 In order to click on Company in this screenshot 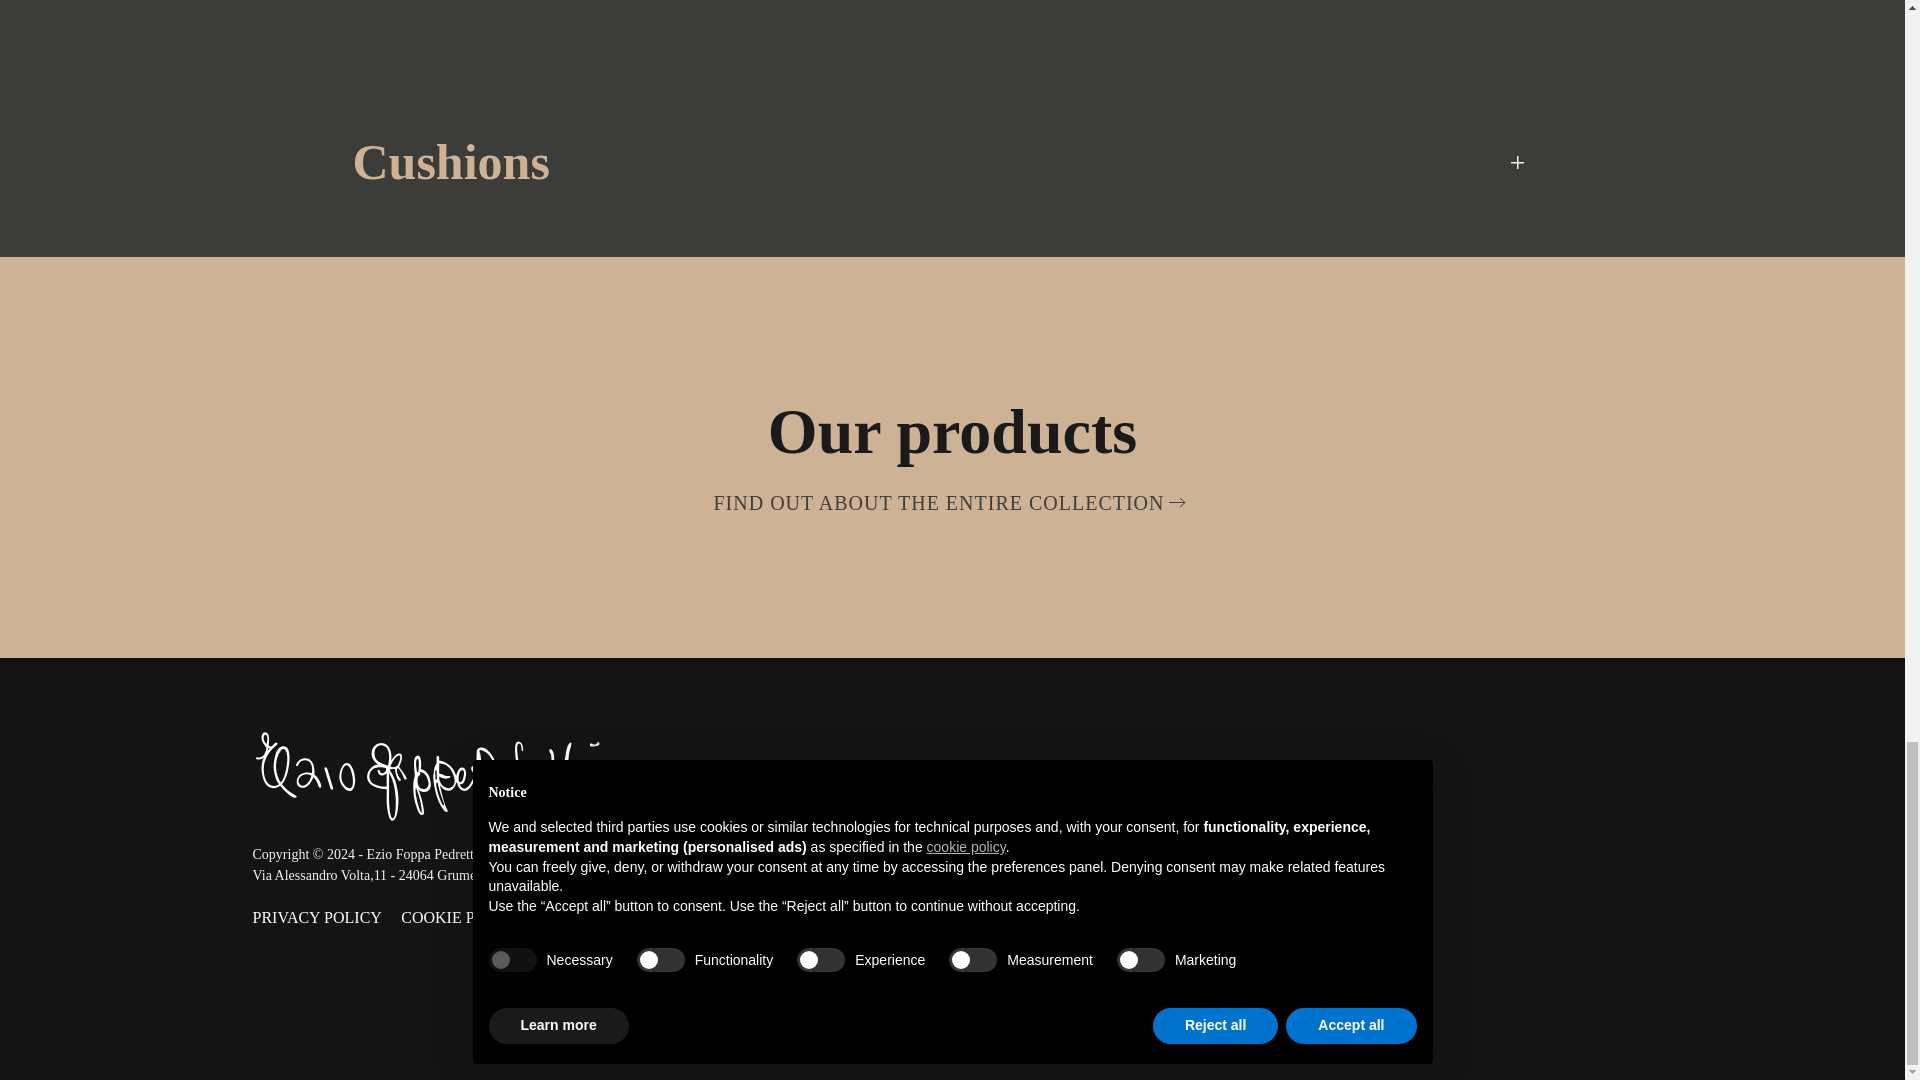, I will do `click(1360, 870)`.